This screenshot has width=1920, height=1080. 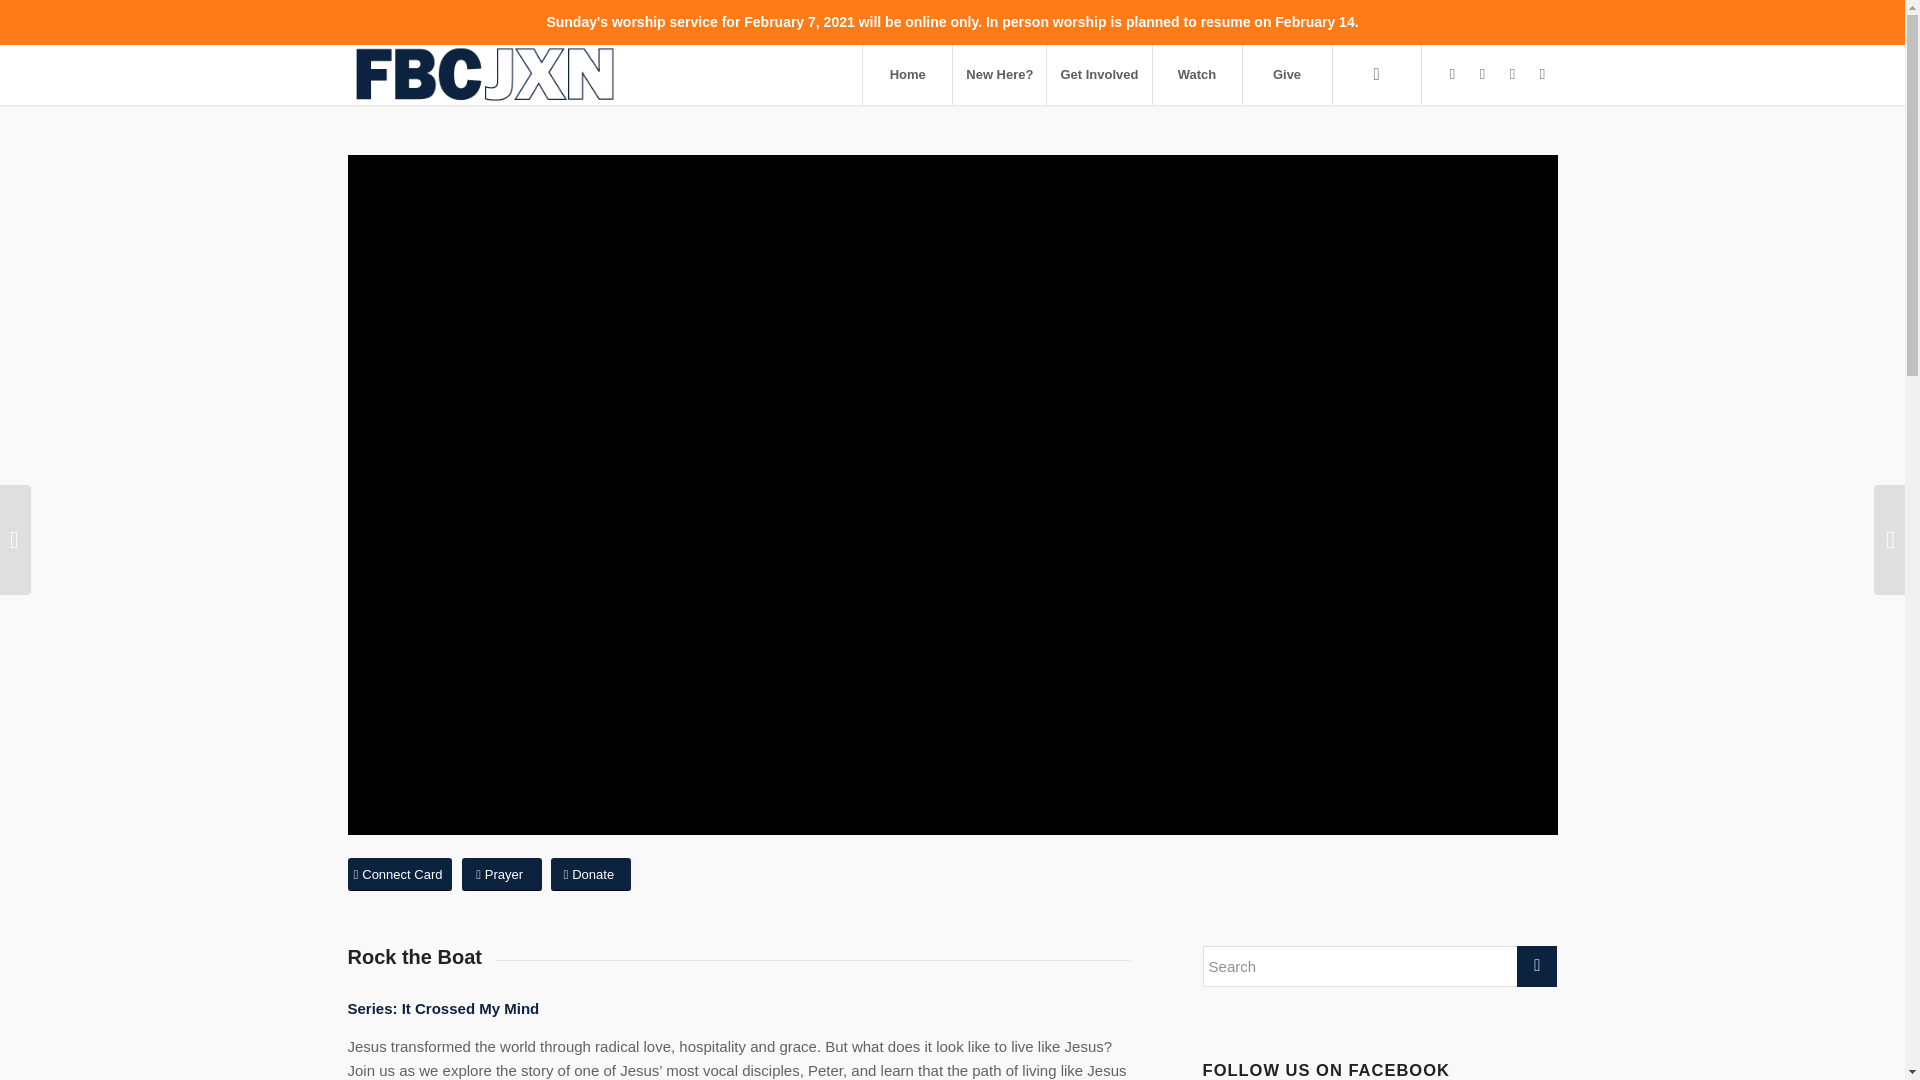 What do you see at coordinates (1098, 74) in the screenshot?
I see `Get Involved` at bounding box center [1098, 74].